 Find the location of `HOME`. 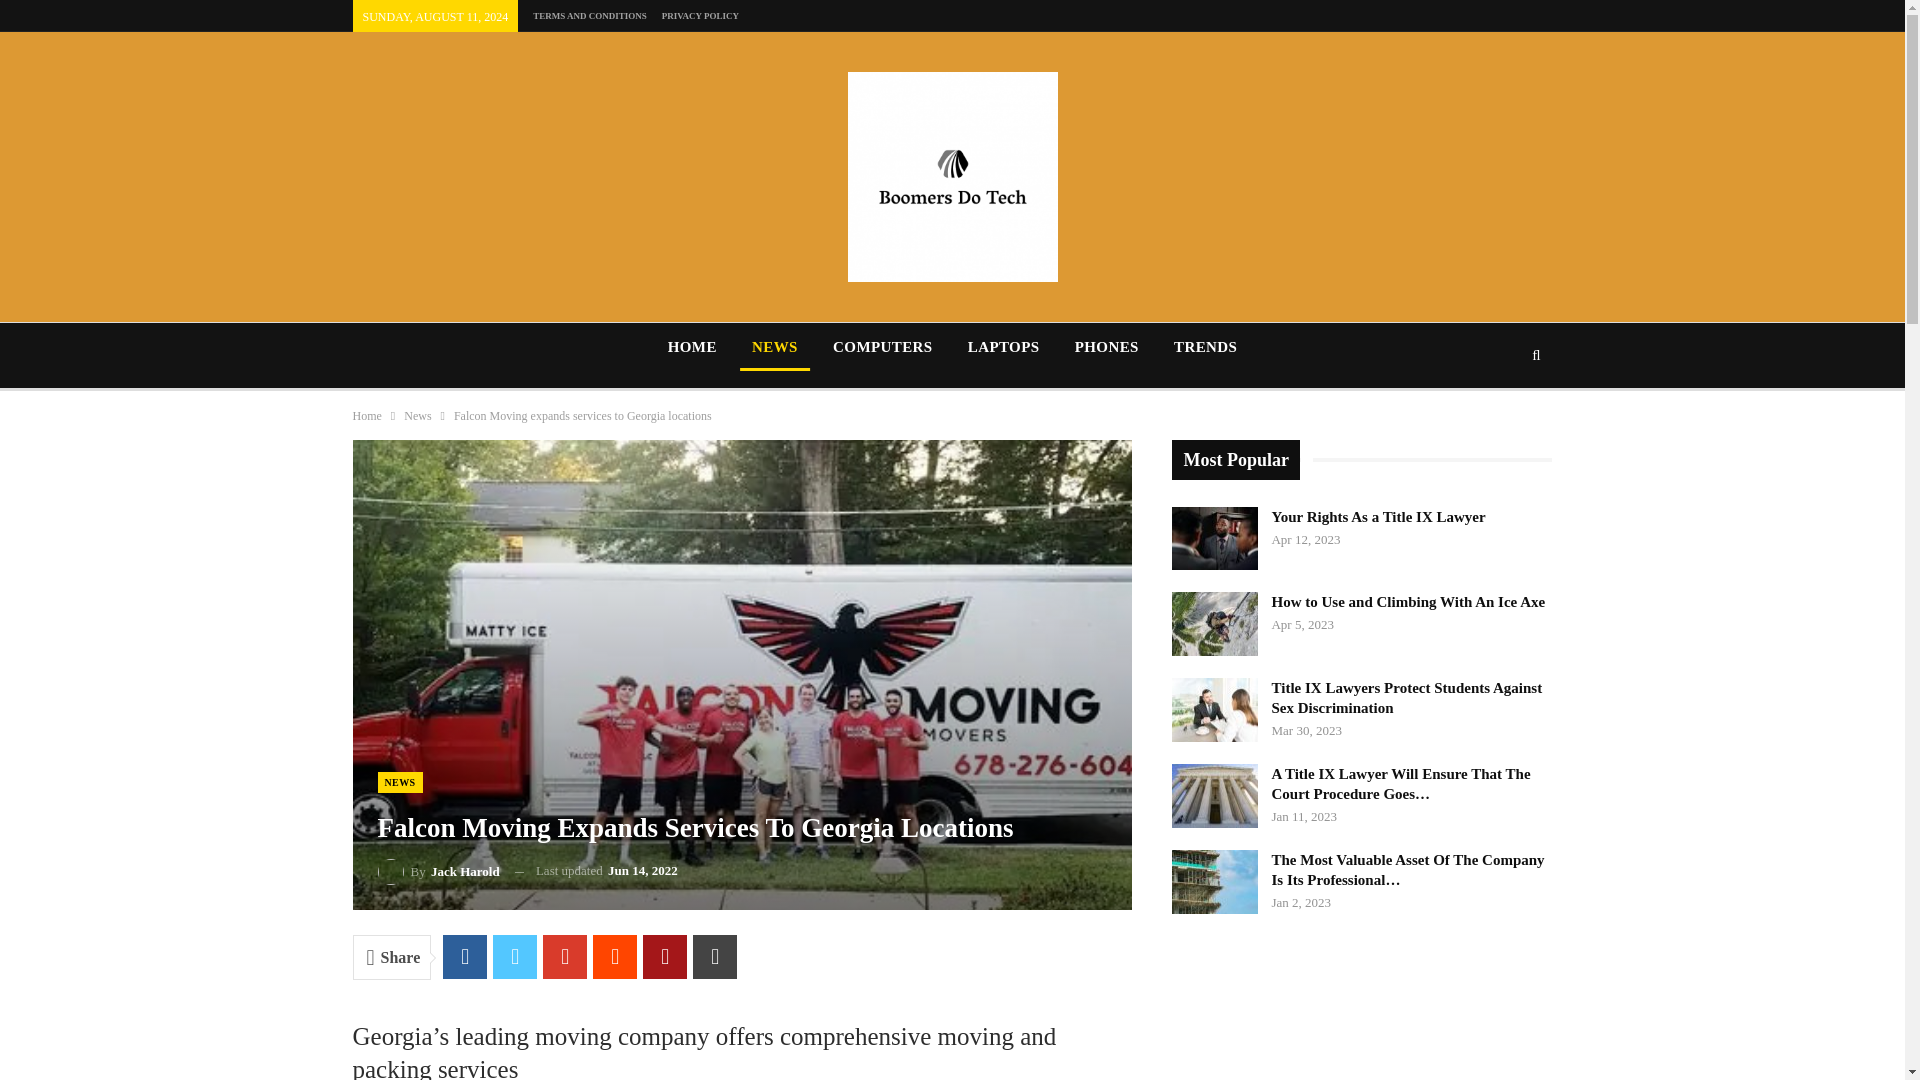

HOME is located at coordinates (692, 346).